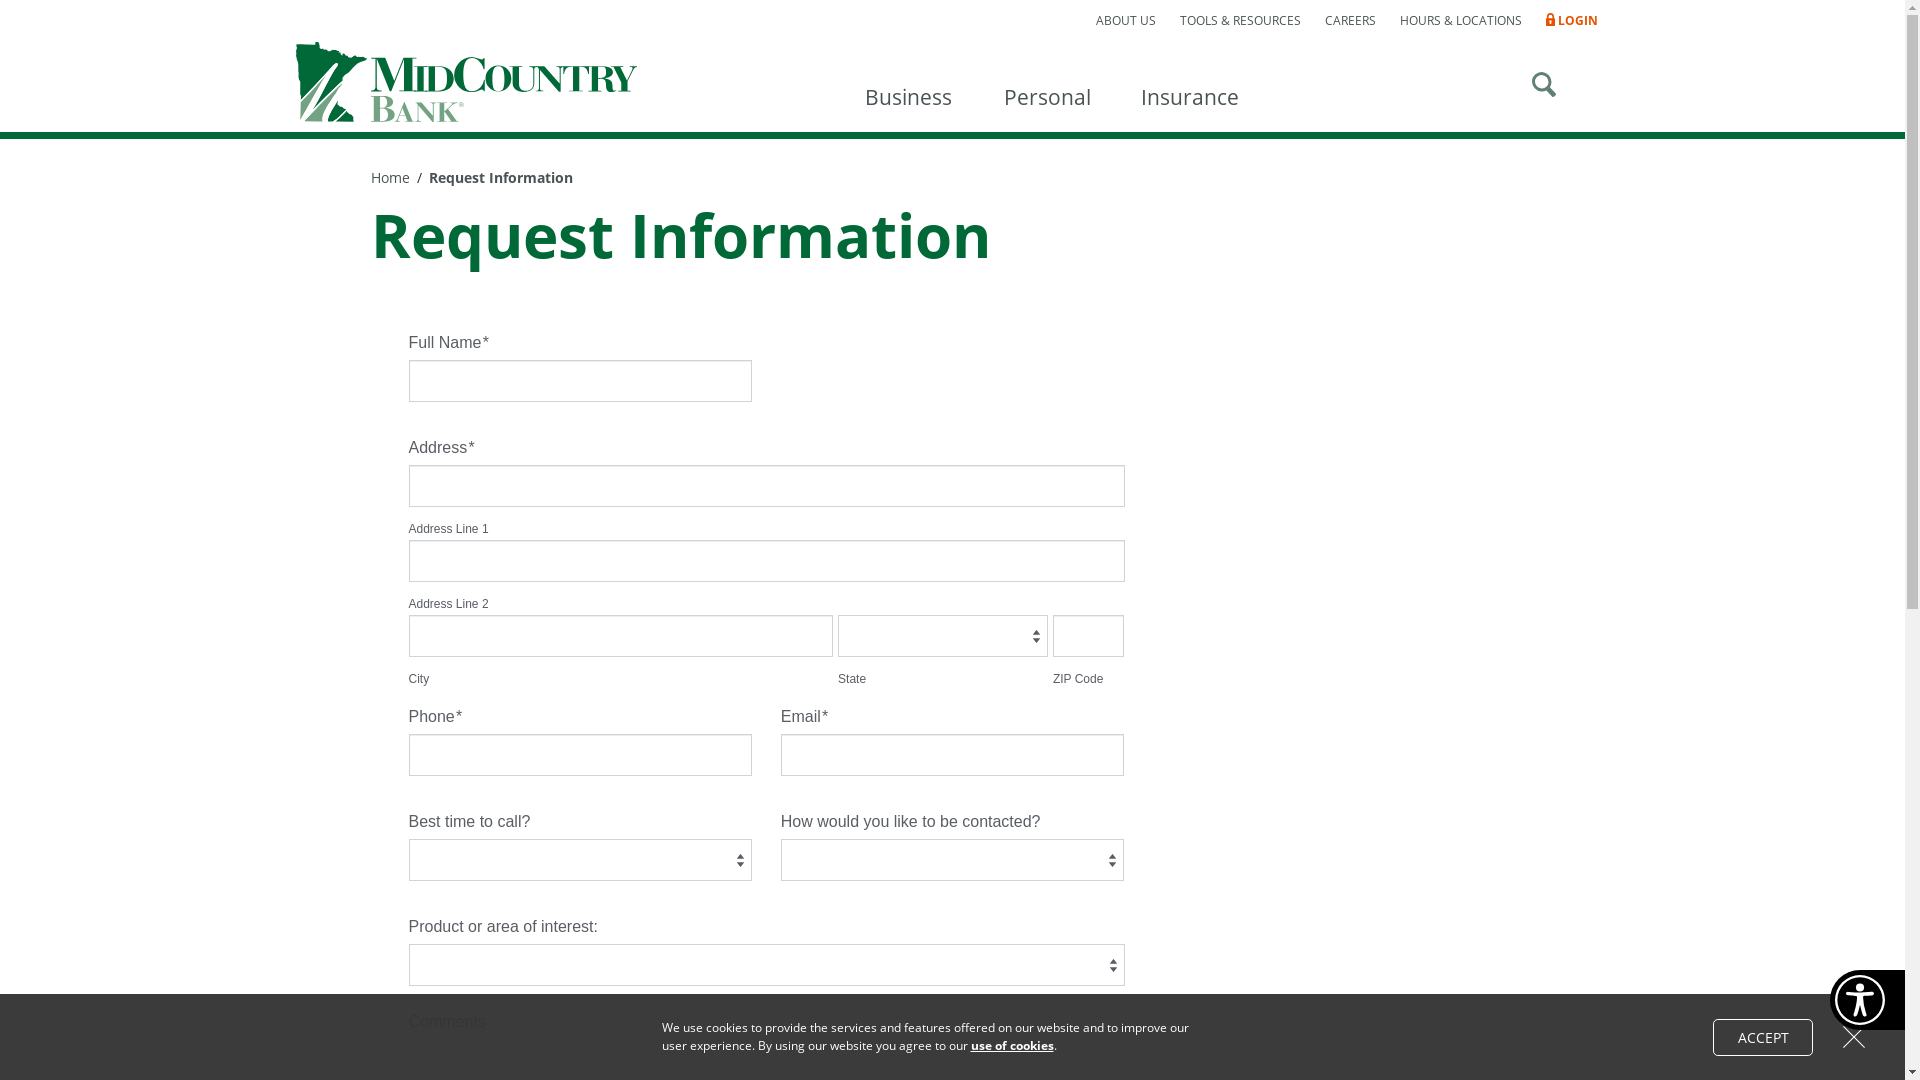  Describe the element at coordinates (1544, 83) in the screenshot. I see `Search` at that location.